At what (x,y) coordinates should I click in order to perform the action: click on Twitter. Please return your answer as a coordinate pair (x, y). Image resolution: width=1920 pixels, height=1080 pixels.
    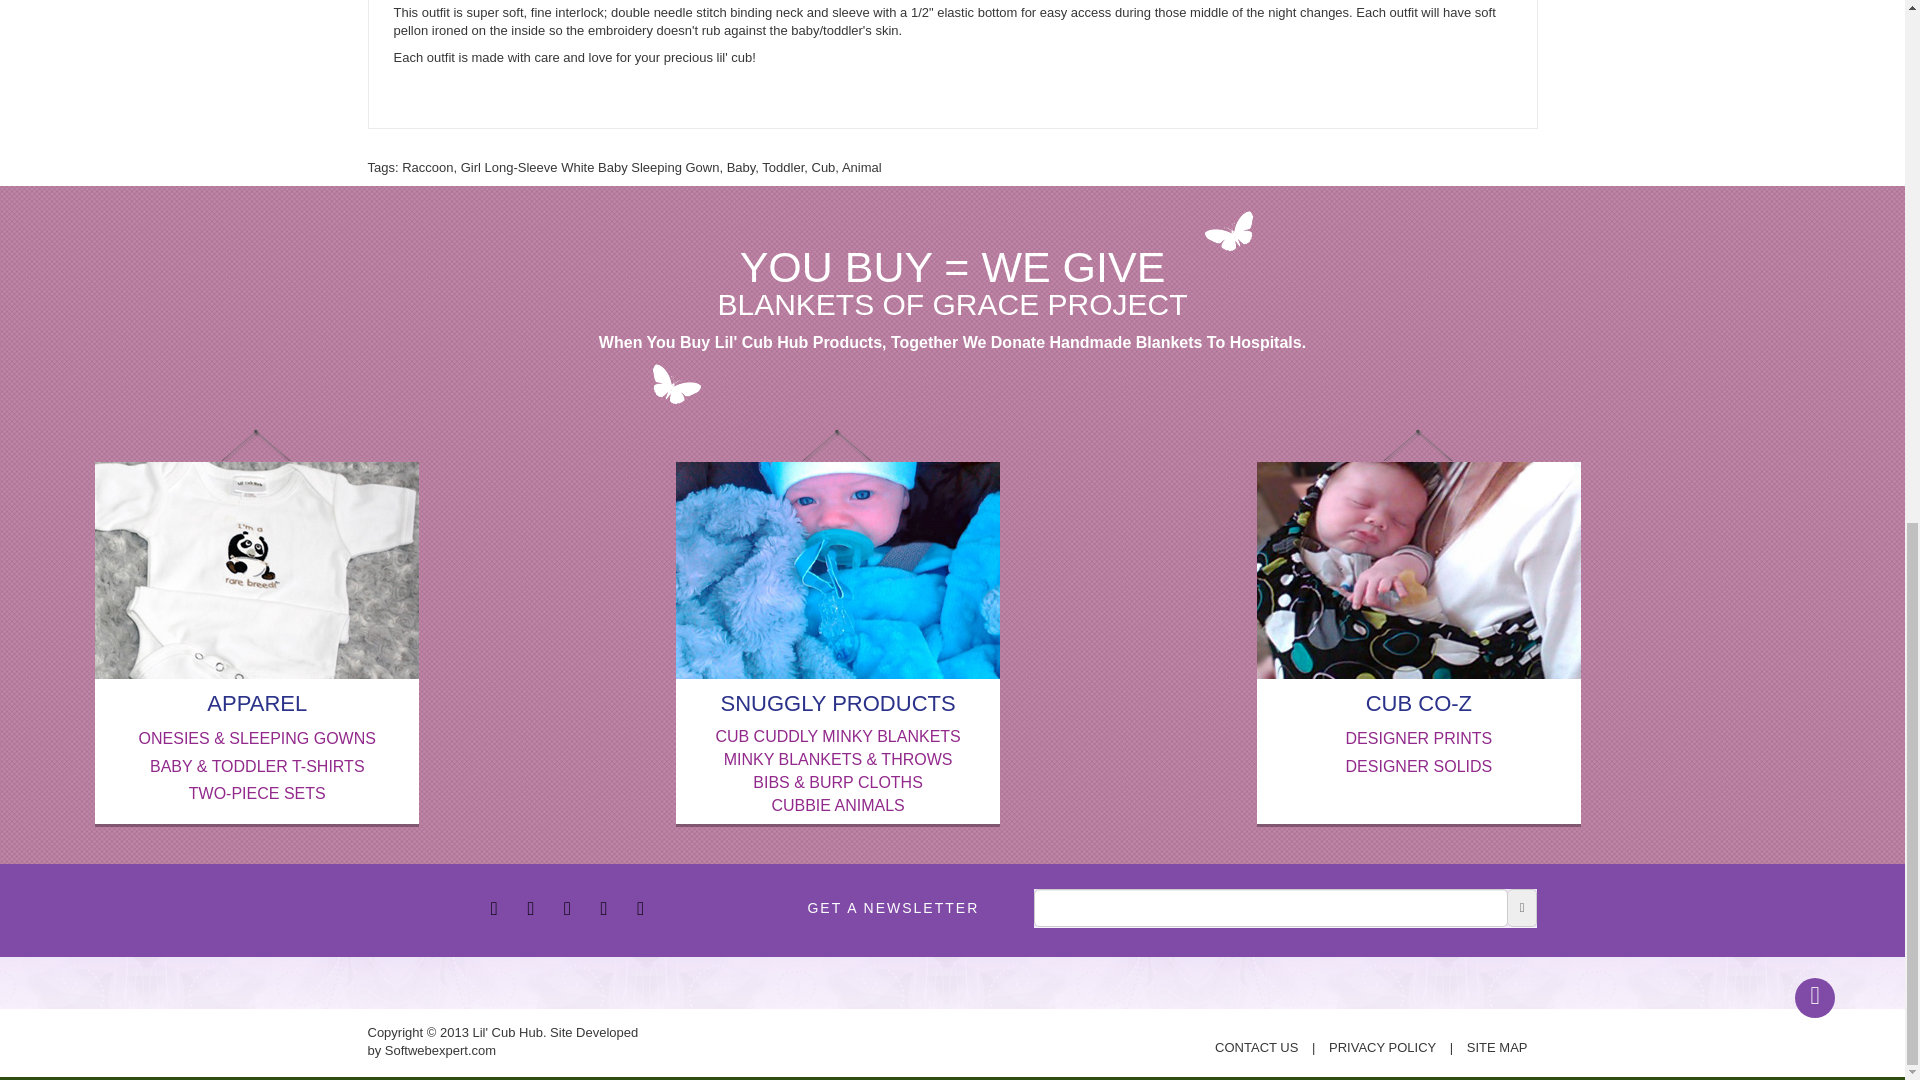
    Looking at the image, I should click on (532, 910).